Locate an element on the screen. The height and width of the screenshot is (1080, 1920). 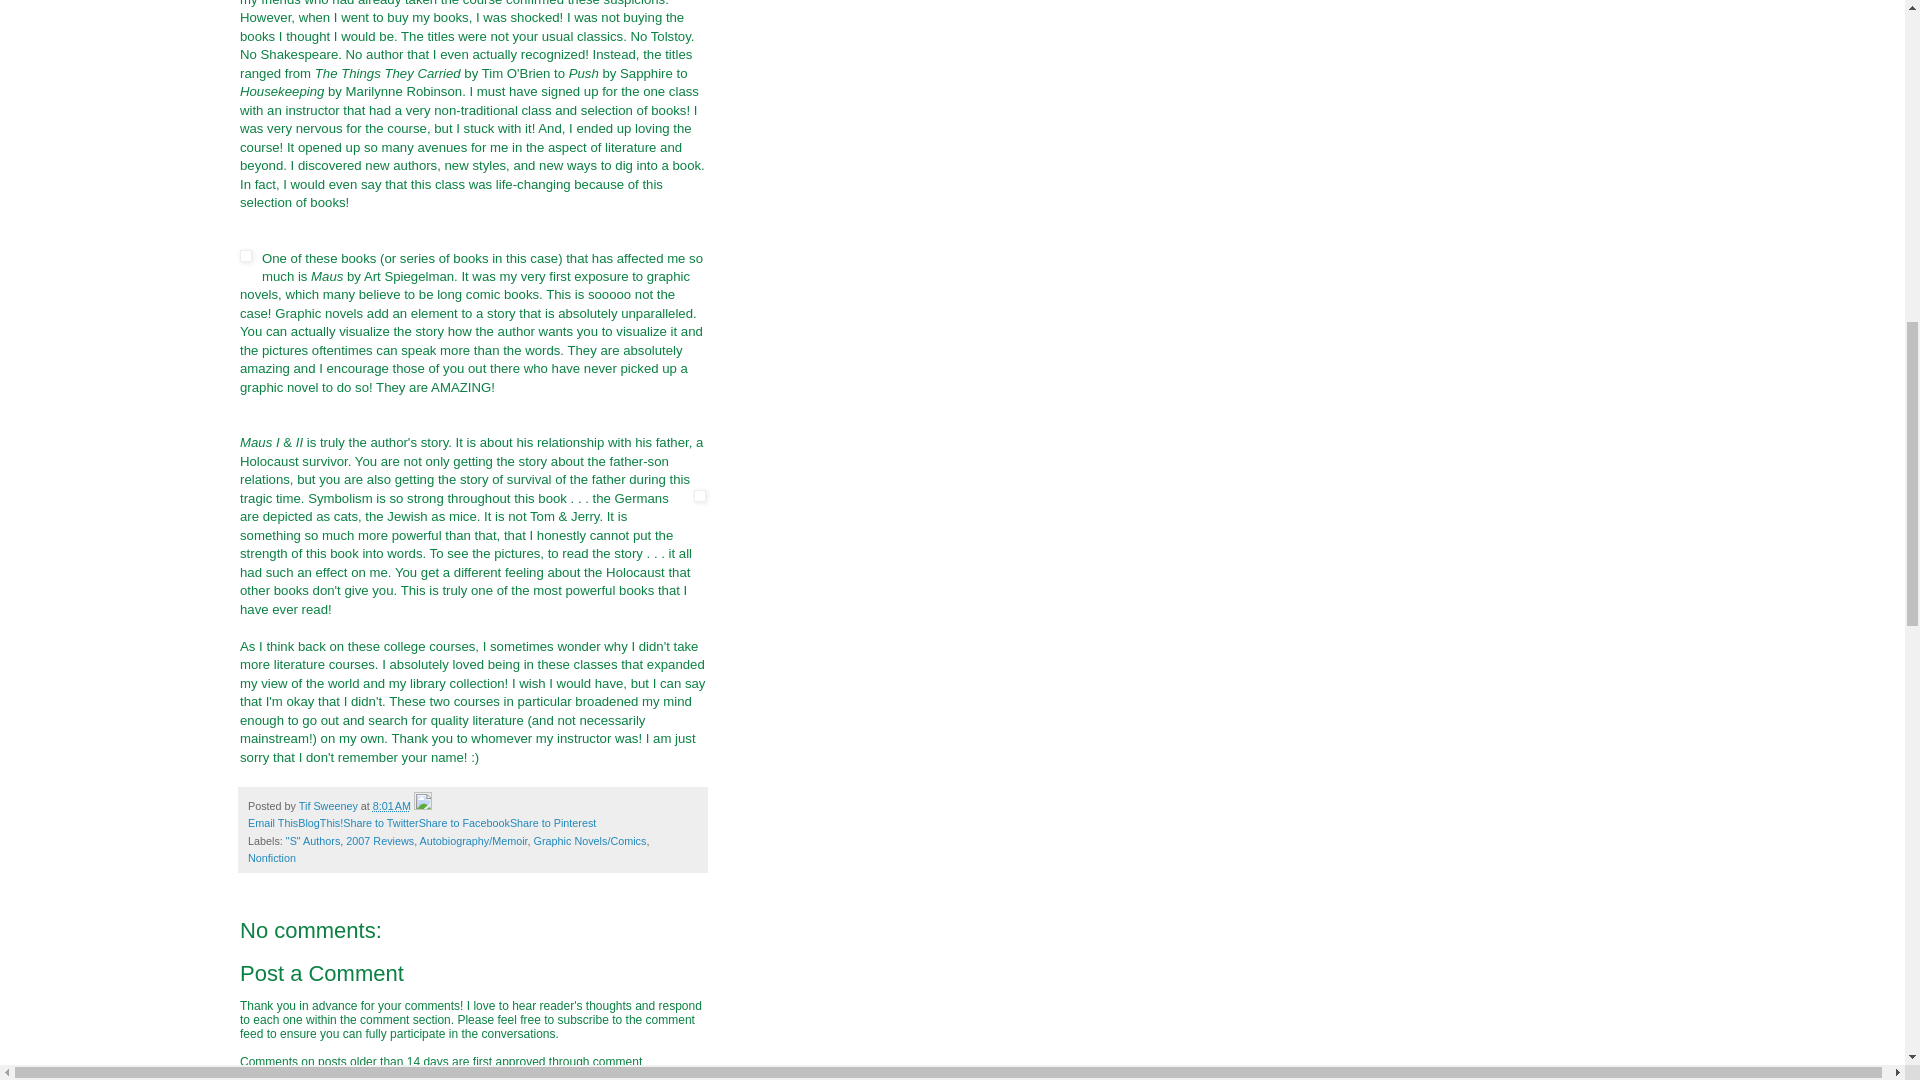
BlogThis! is located at coordinates (320, 822).